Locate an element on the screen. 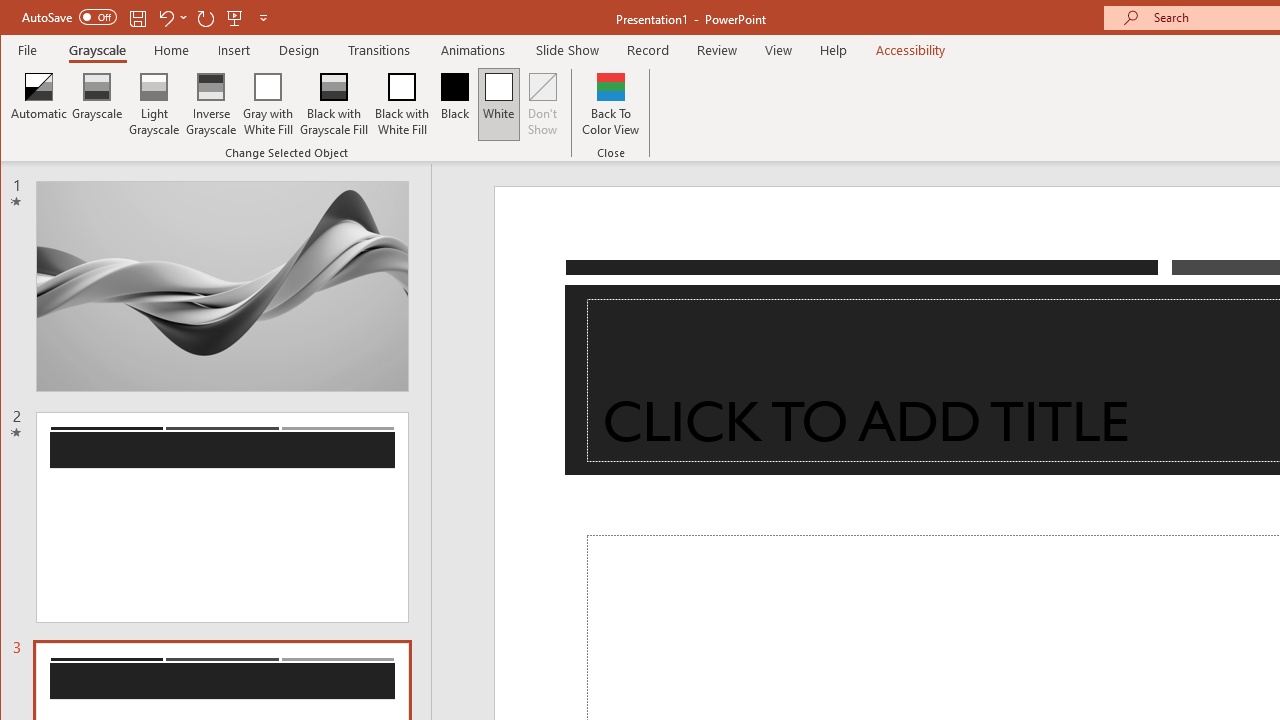 This screenshot has height=720, width=1280. Inverse Grayscale is located at coordinates (212, 104).